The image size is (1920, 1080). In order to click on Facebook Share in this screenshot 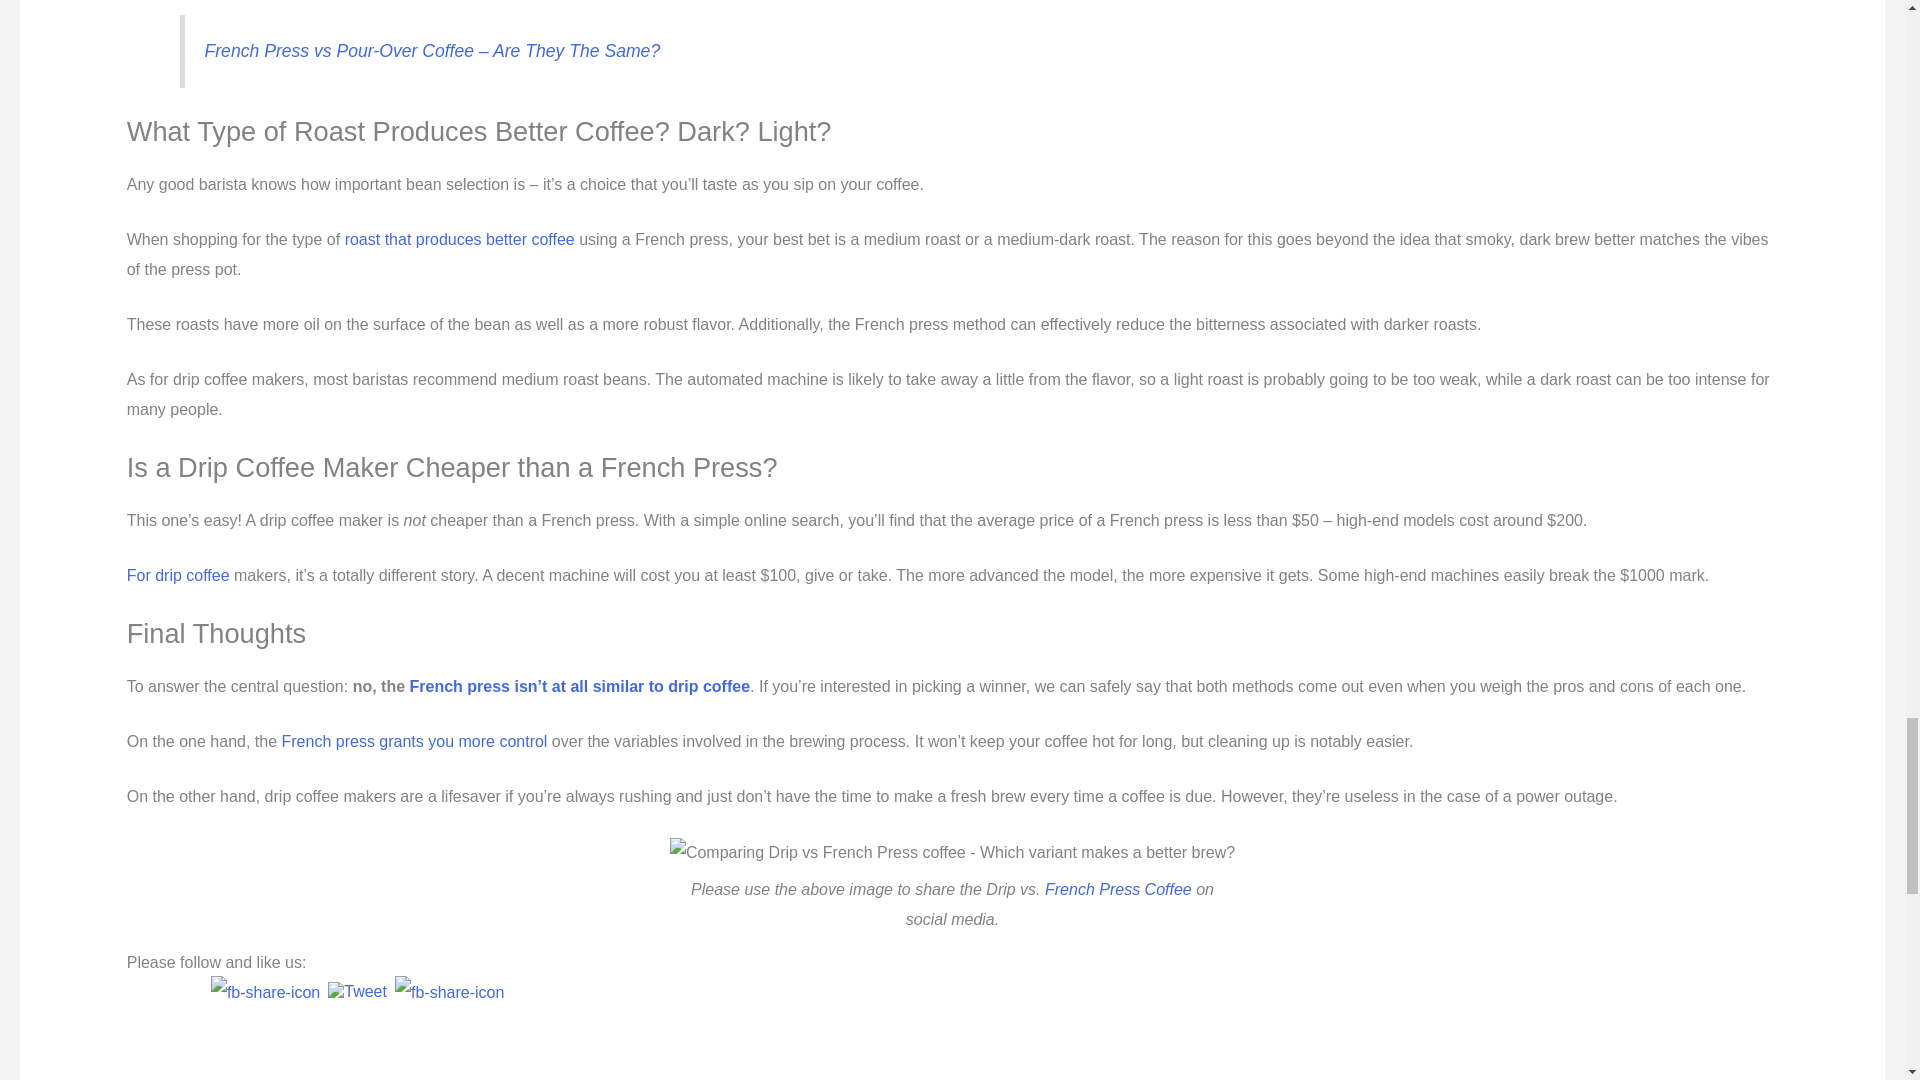, I will do `click(266, 992)`.